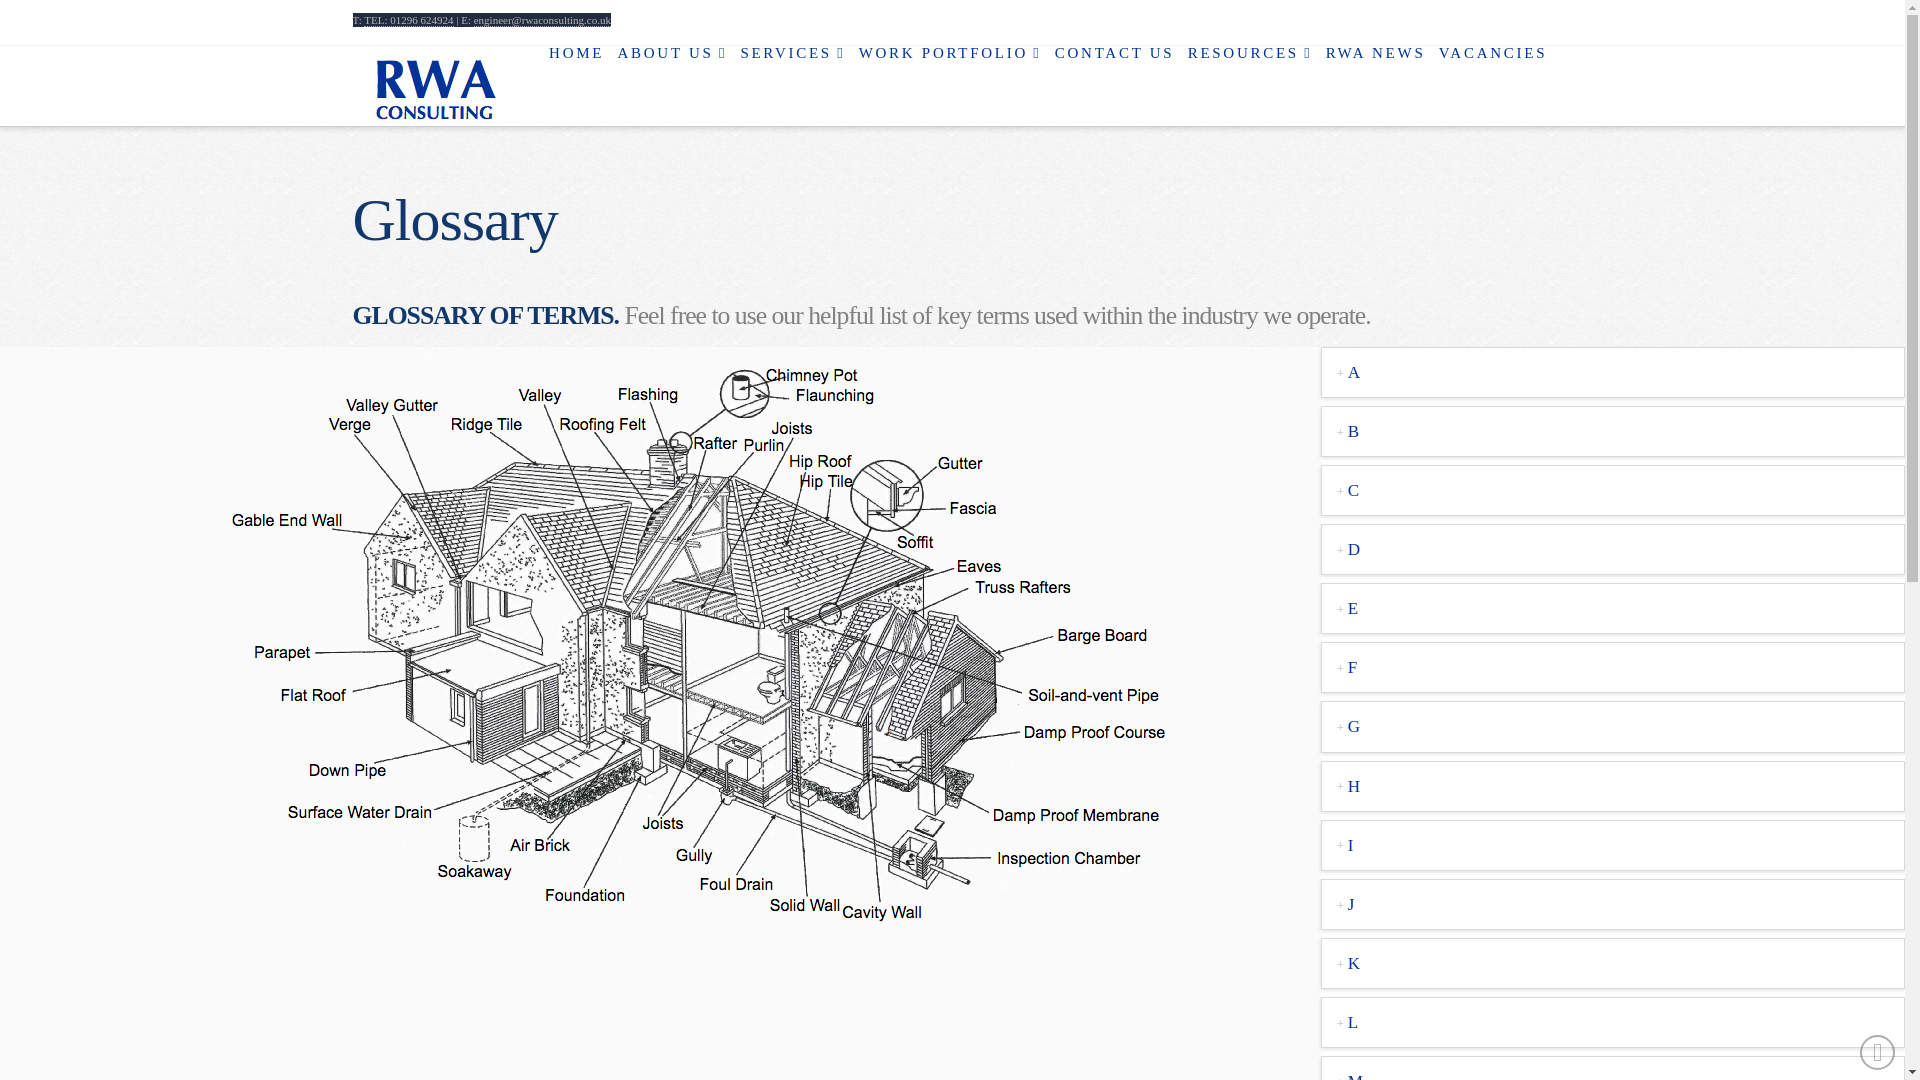 The image size is (1920, 1080). What do you see at coordinates (948, 76) in the screenshot?
I see `WORK PORTFOLIO` at bounding box center [948, 76].